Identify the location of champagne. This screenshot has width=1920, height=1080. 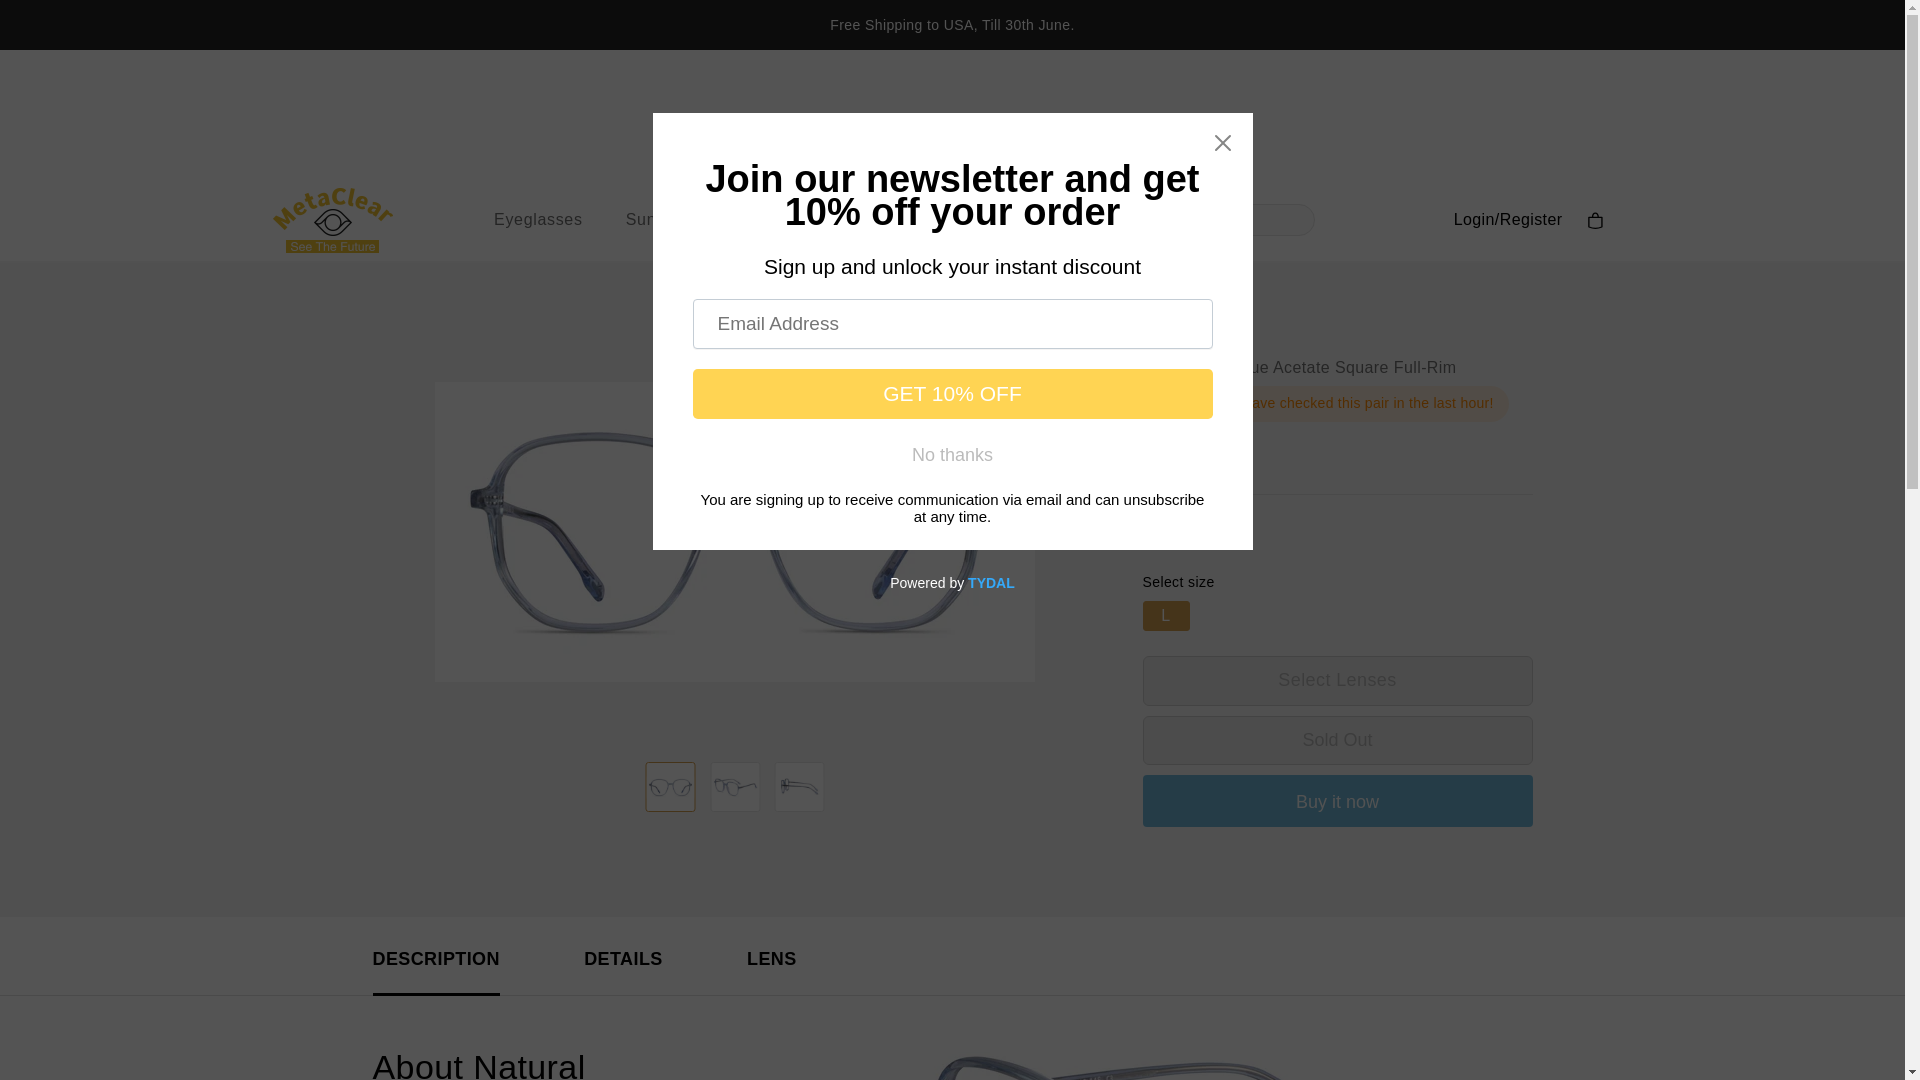
(1180, 526).